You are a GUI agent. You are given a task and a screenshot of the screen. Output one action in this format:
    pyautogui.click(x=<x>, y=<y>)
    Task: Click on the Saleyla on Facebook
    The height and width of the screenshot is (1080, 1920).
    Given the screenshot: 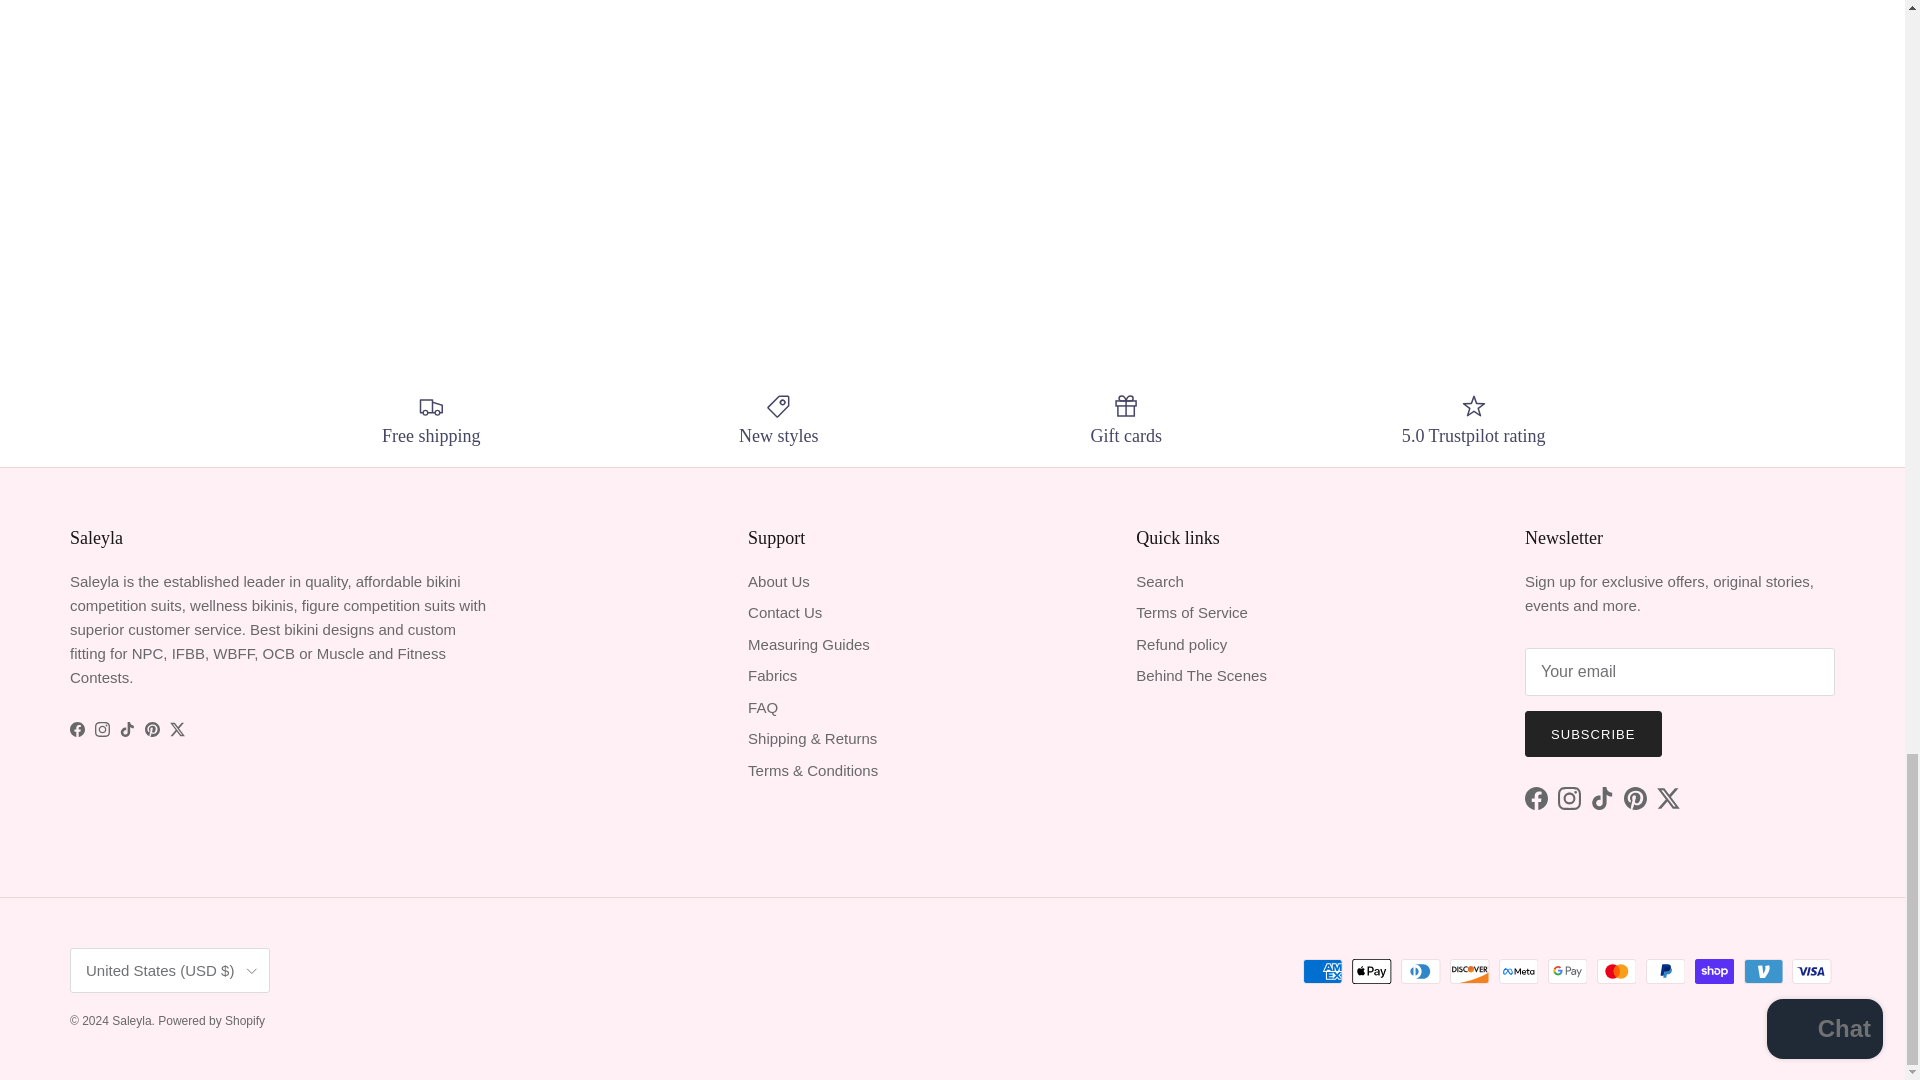 What is the action you would take?
    pyautogui.click(x=1536, y=798)
    